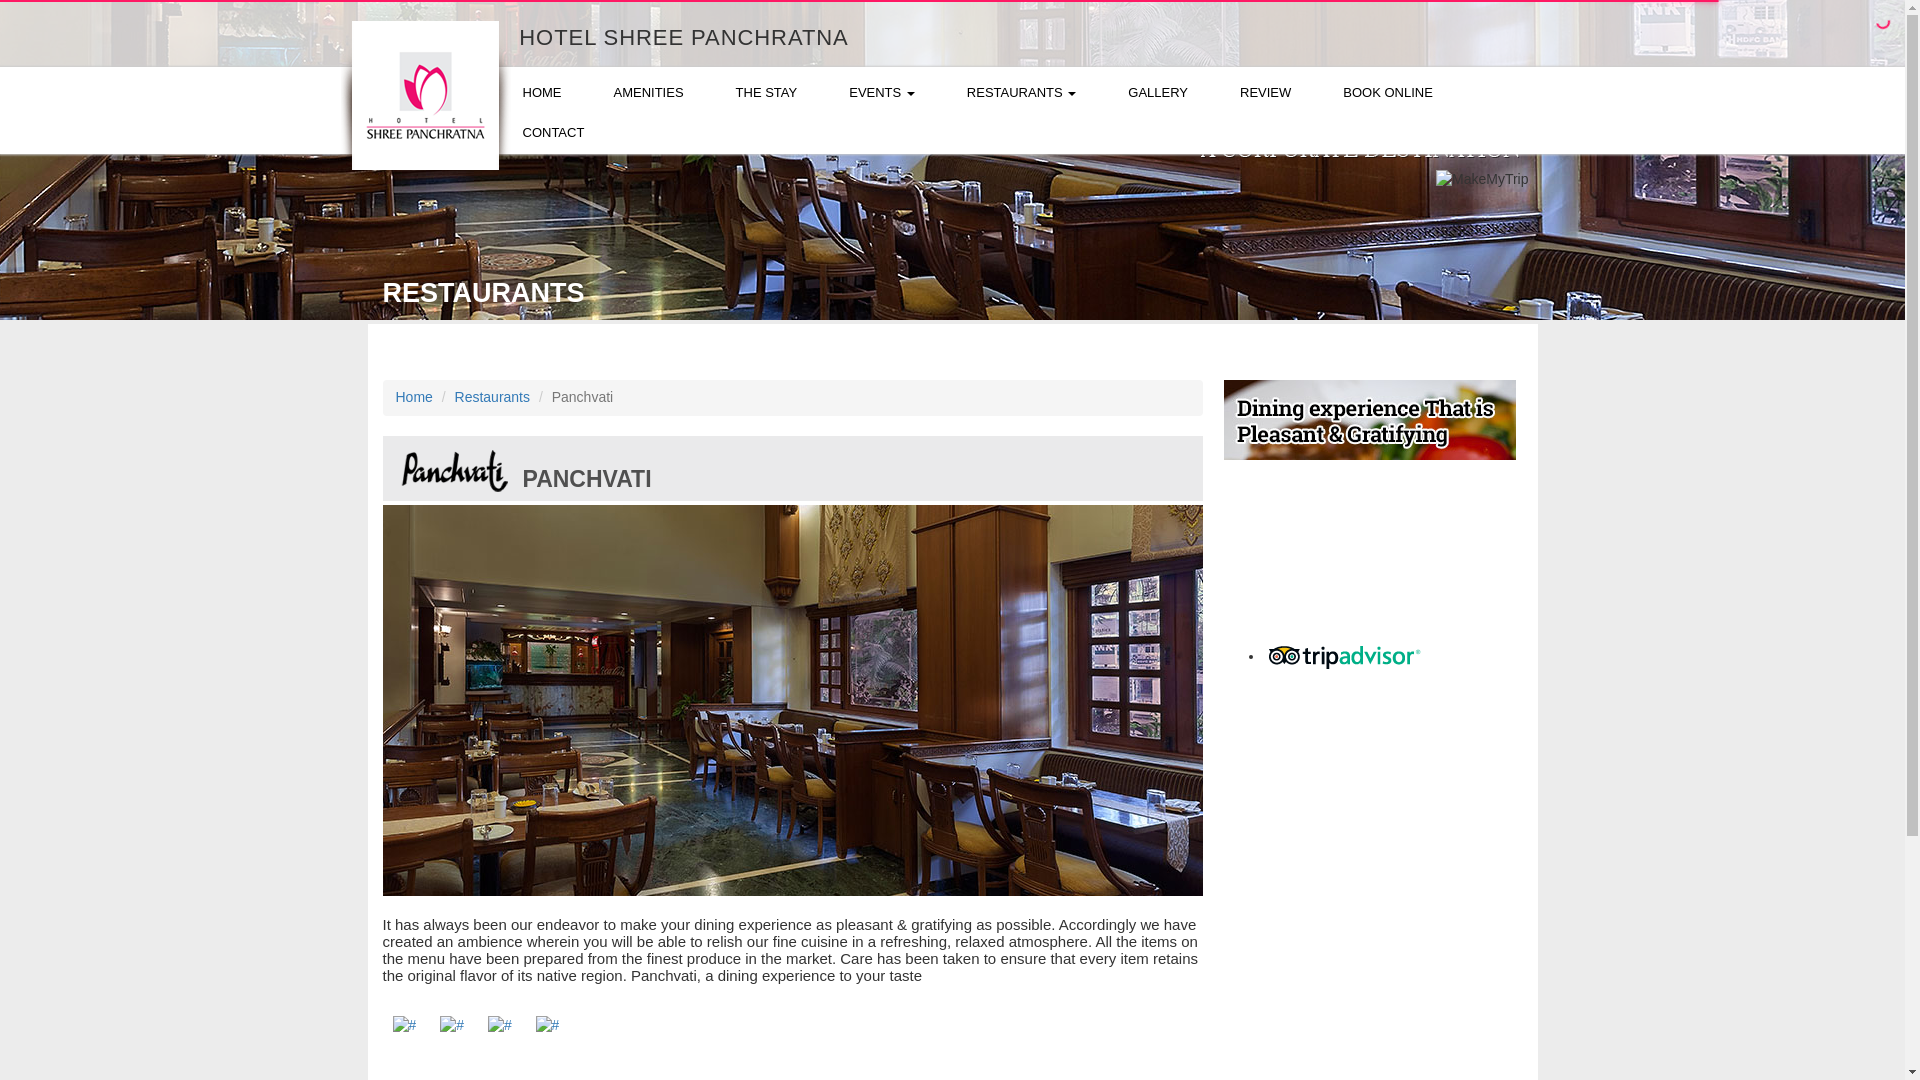  What do you see at coordinates (492, 396) in the screenshot?
I see `Restaurants` at bounding box center [492, 396].